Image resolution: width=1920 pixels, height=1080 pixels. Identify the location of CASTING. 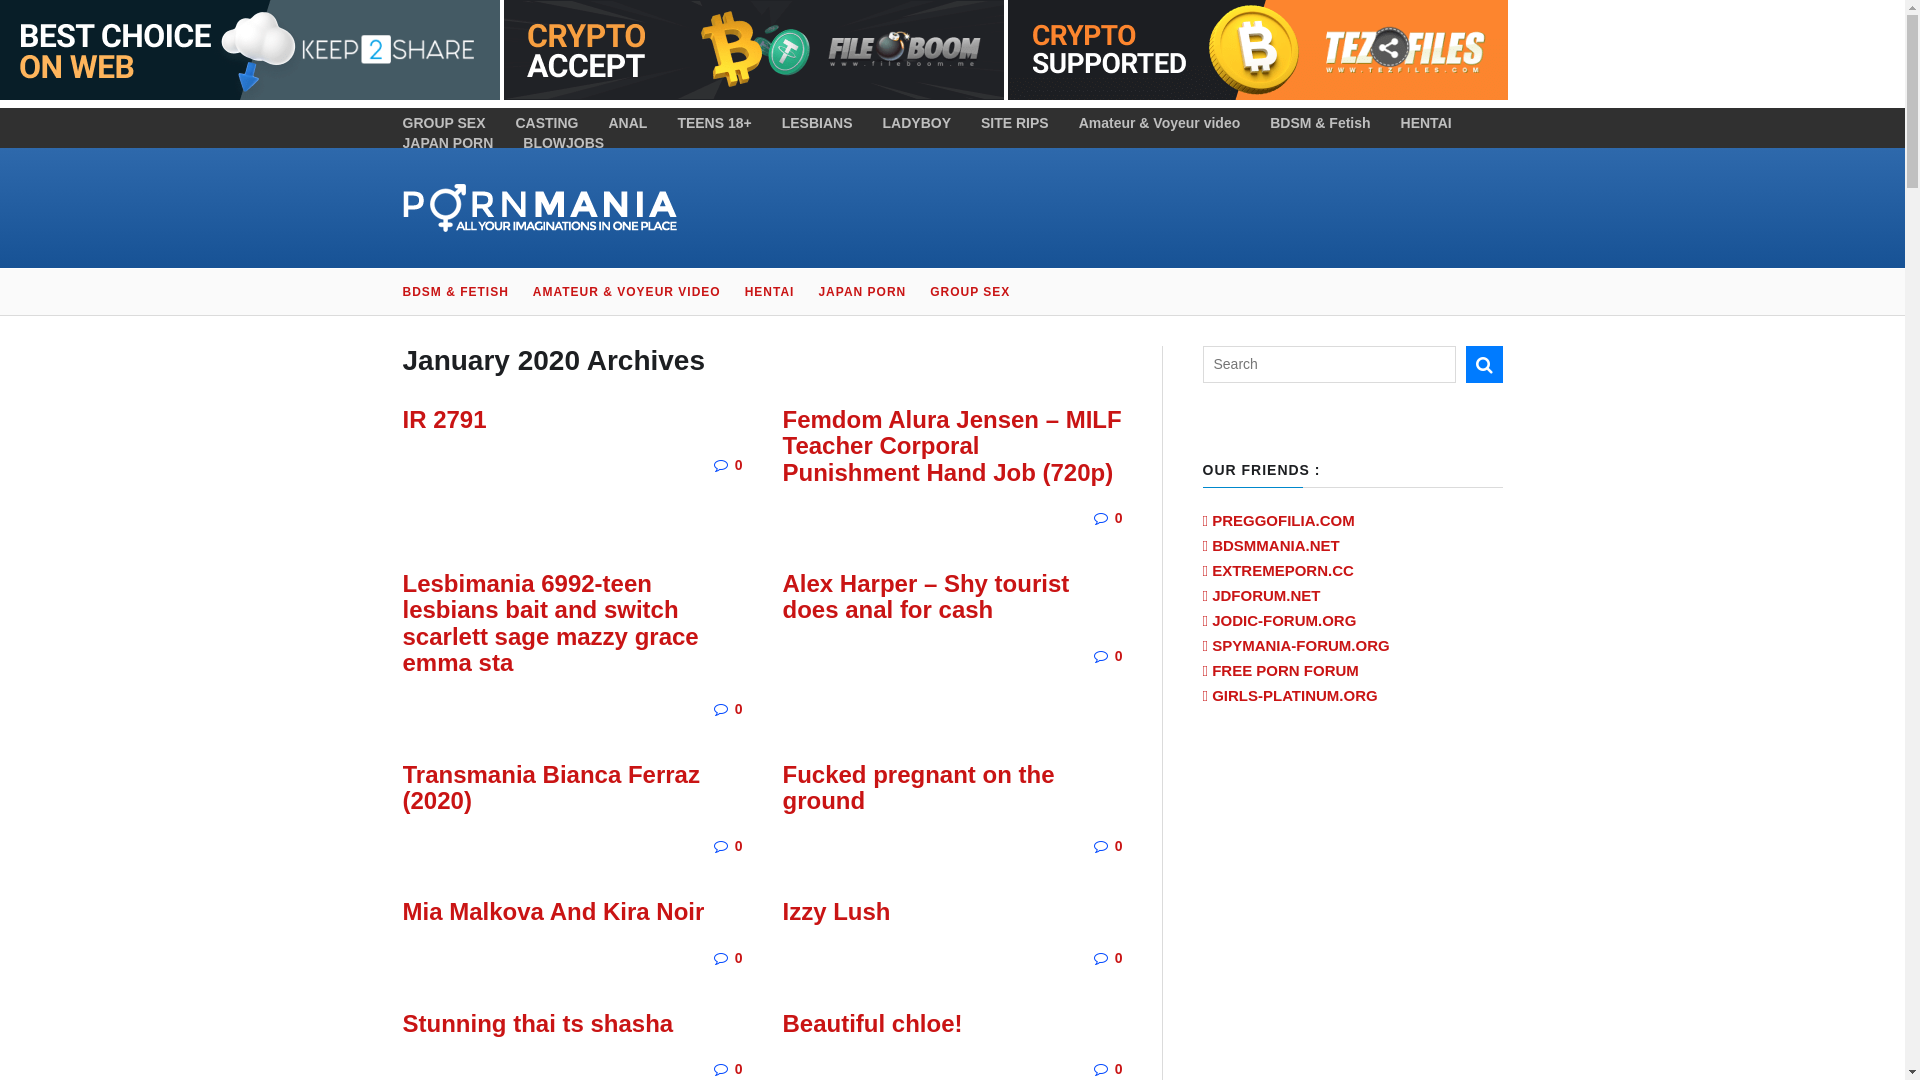
(548, 123).